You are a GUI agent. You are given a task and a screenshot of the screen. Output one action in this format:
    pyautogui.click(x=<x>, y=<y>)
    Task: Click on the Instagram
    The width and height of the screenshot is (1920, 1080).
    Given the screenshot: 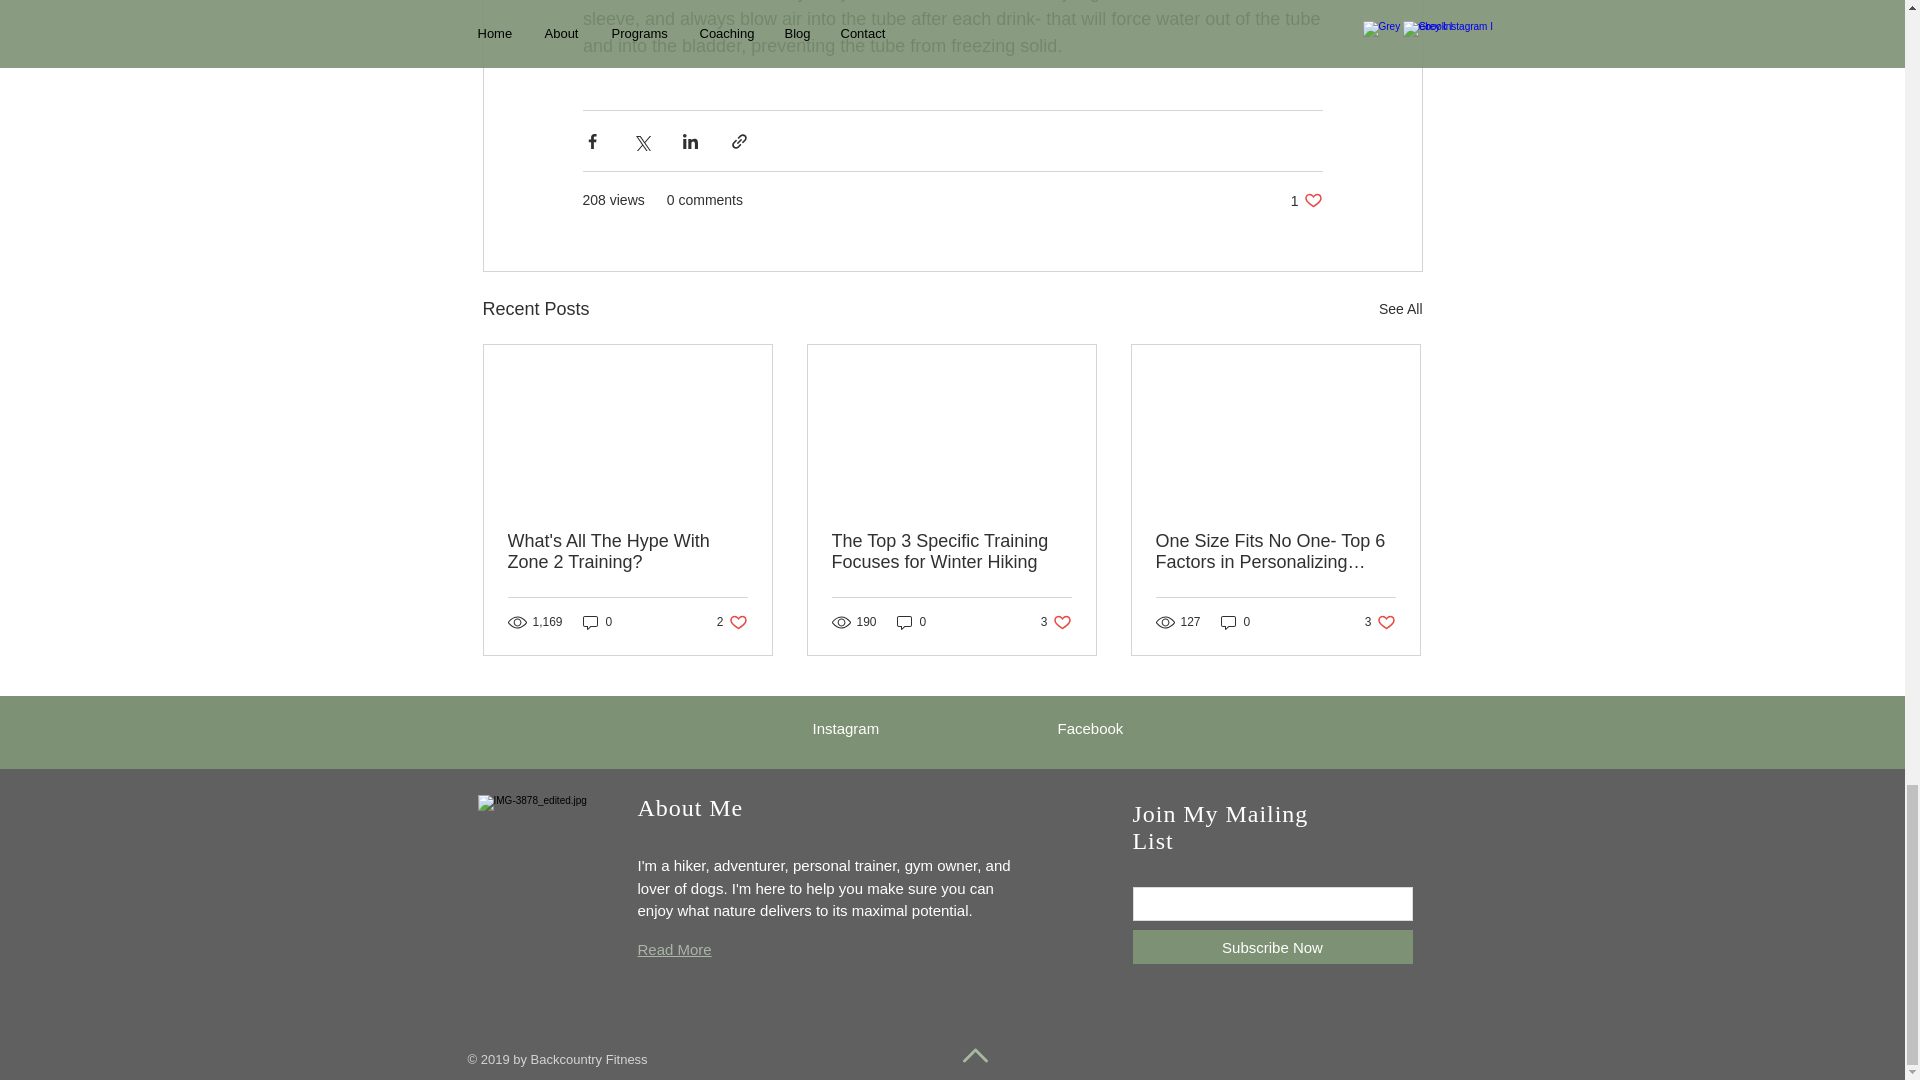 What is the action you would take?
    pyautogui.click(x=674, y=948)
    